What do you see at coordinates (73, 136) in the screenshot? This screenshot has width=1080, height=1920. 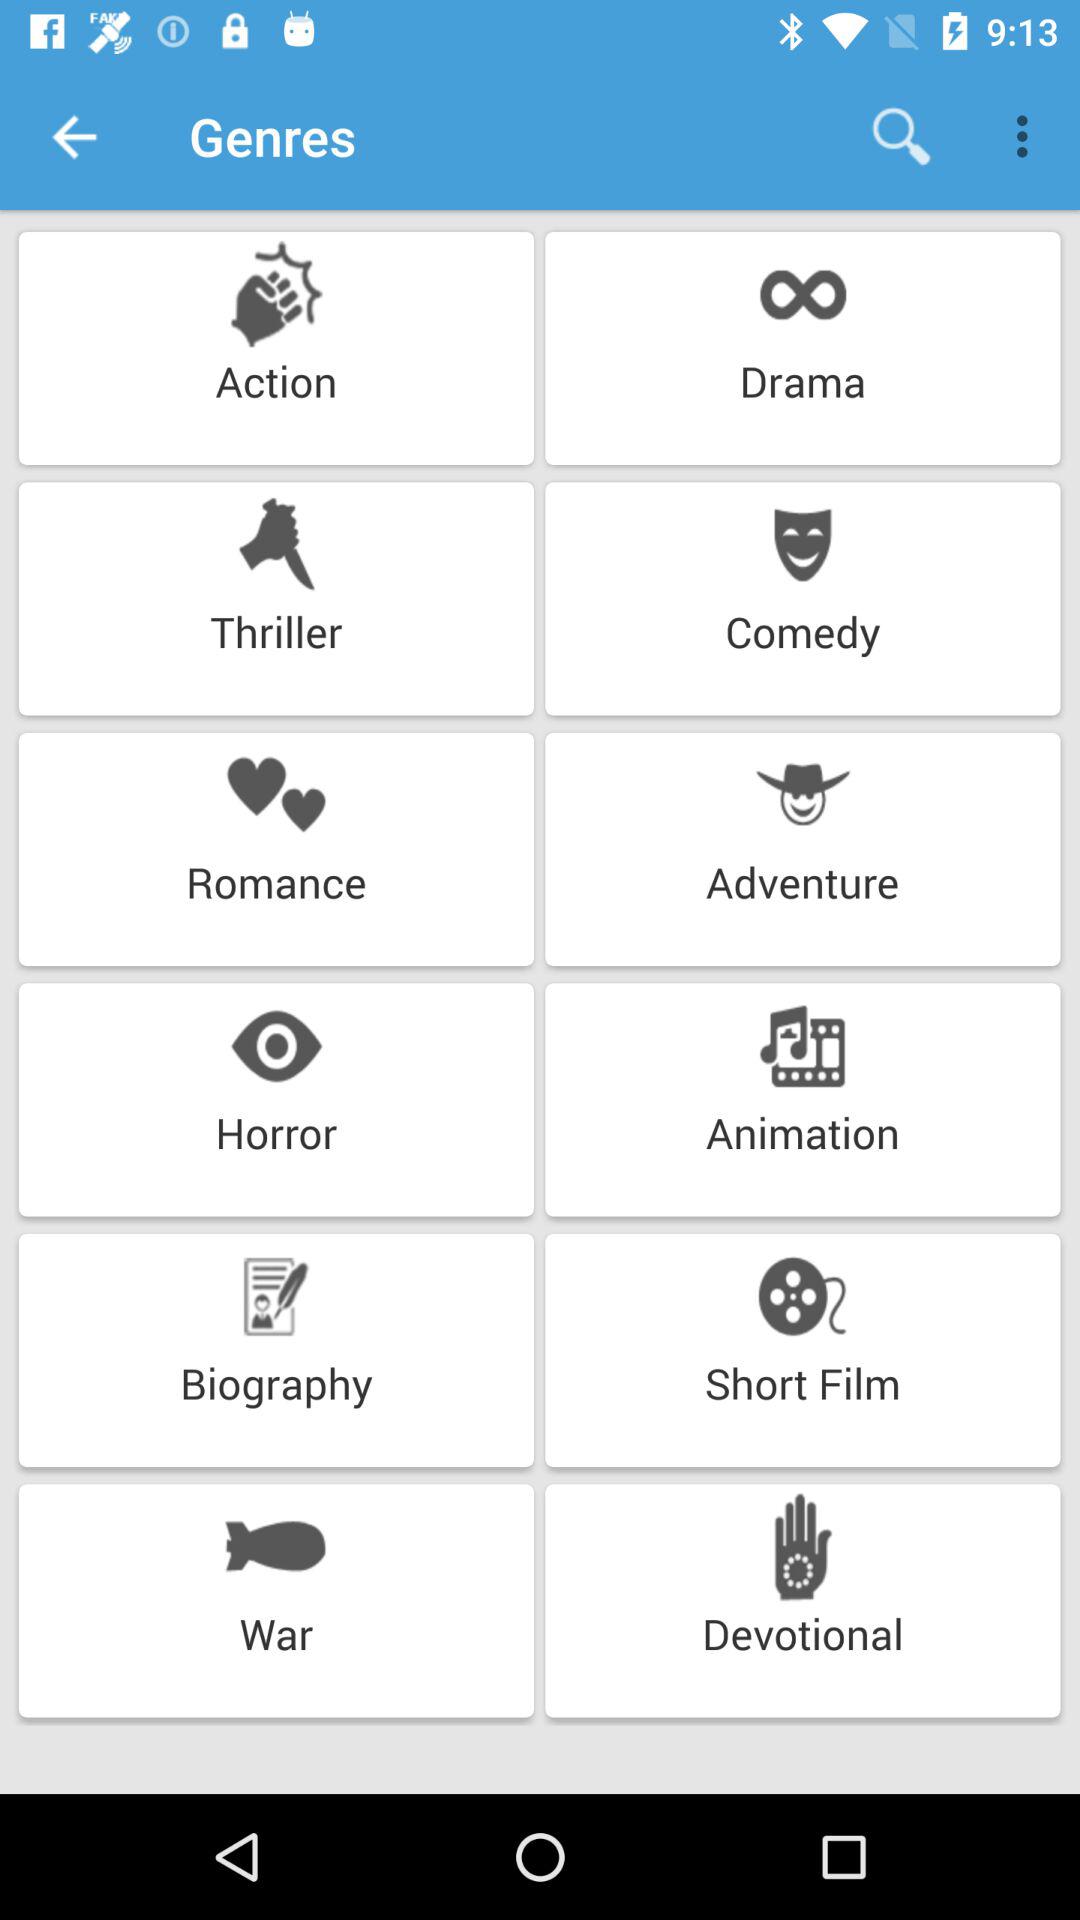 I see `click the icon to the left of the genres` at bounding box center [73, 136].